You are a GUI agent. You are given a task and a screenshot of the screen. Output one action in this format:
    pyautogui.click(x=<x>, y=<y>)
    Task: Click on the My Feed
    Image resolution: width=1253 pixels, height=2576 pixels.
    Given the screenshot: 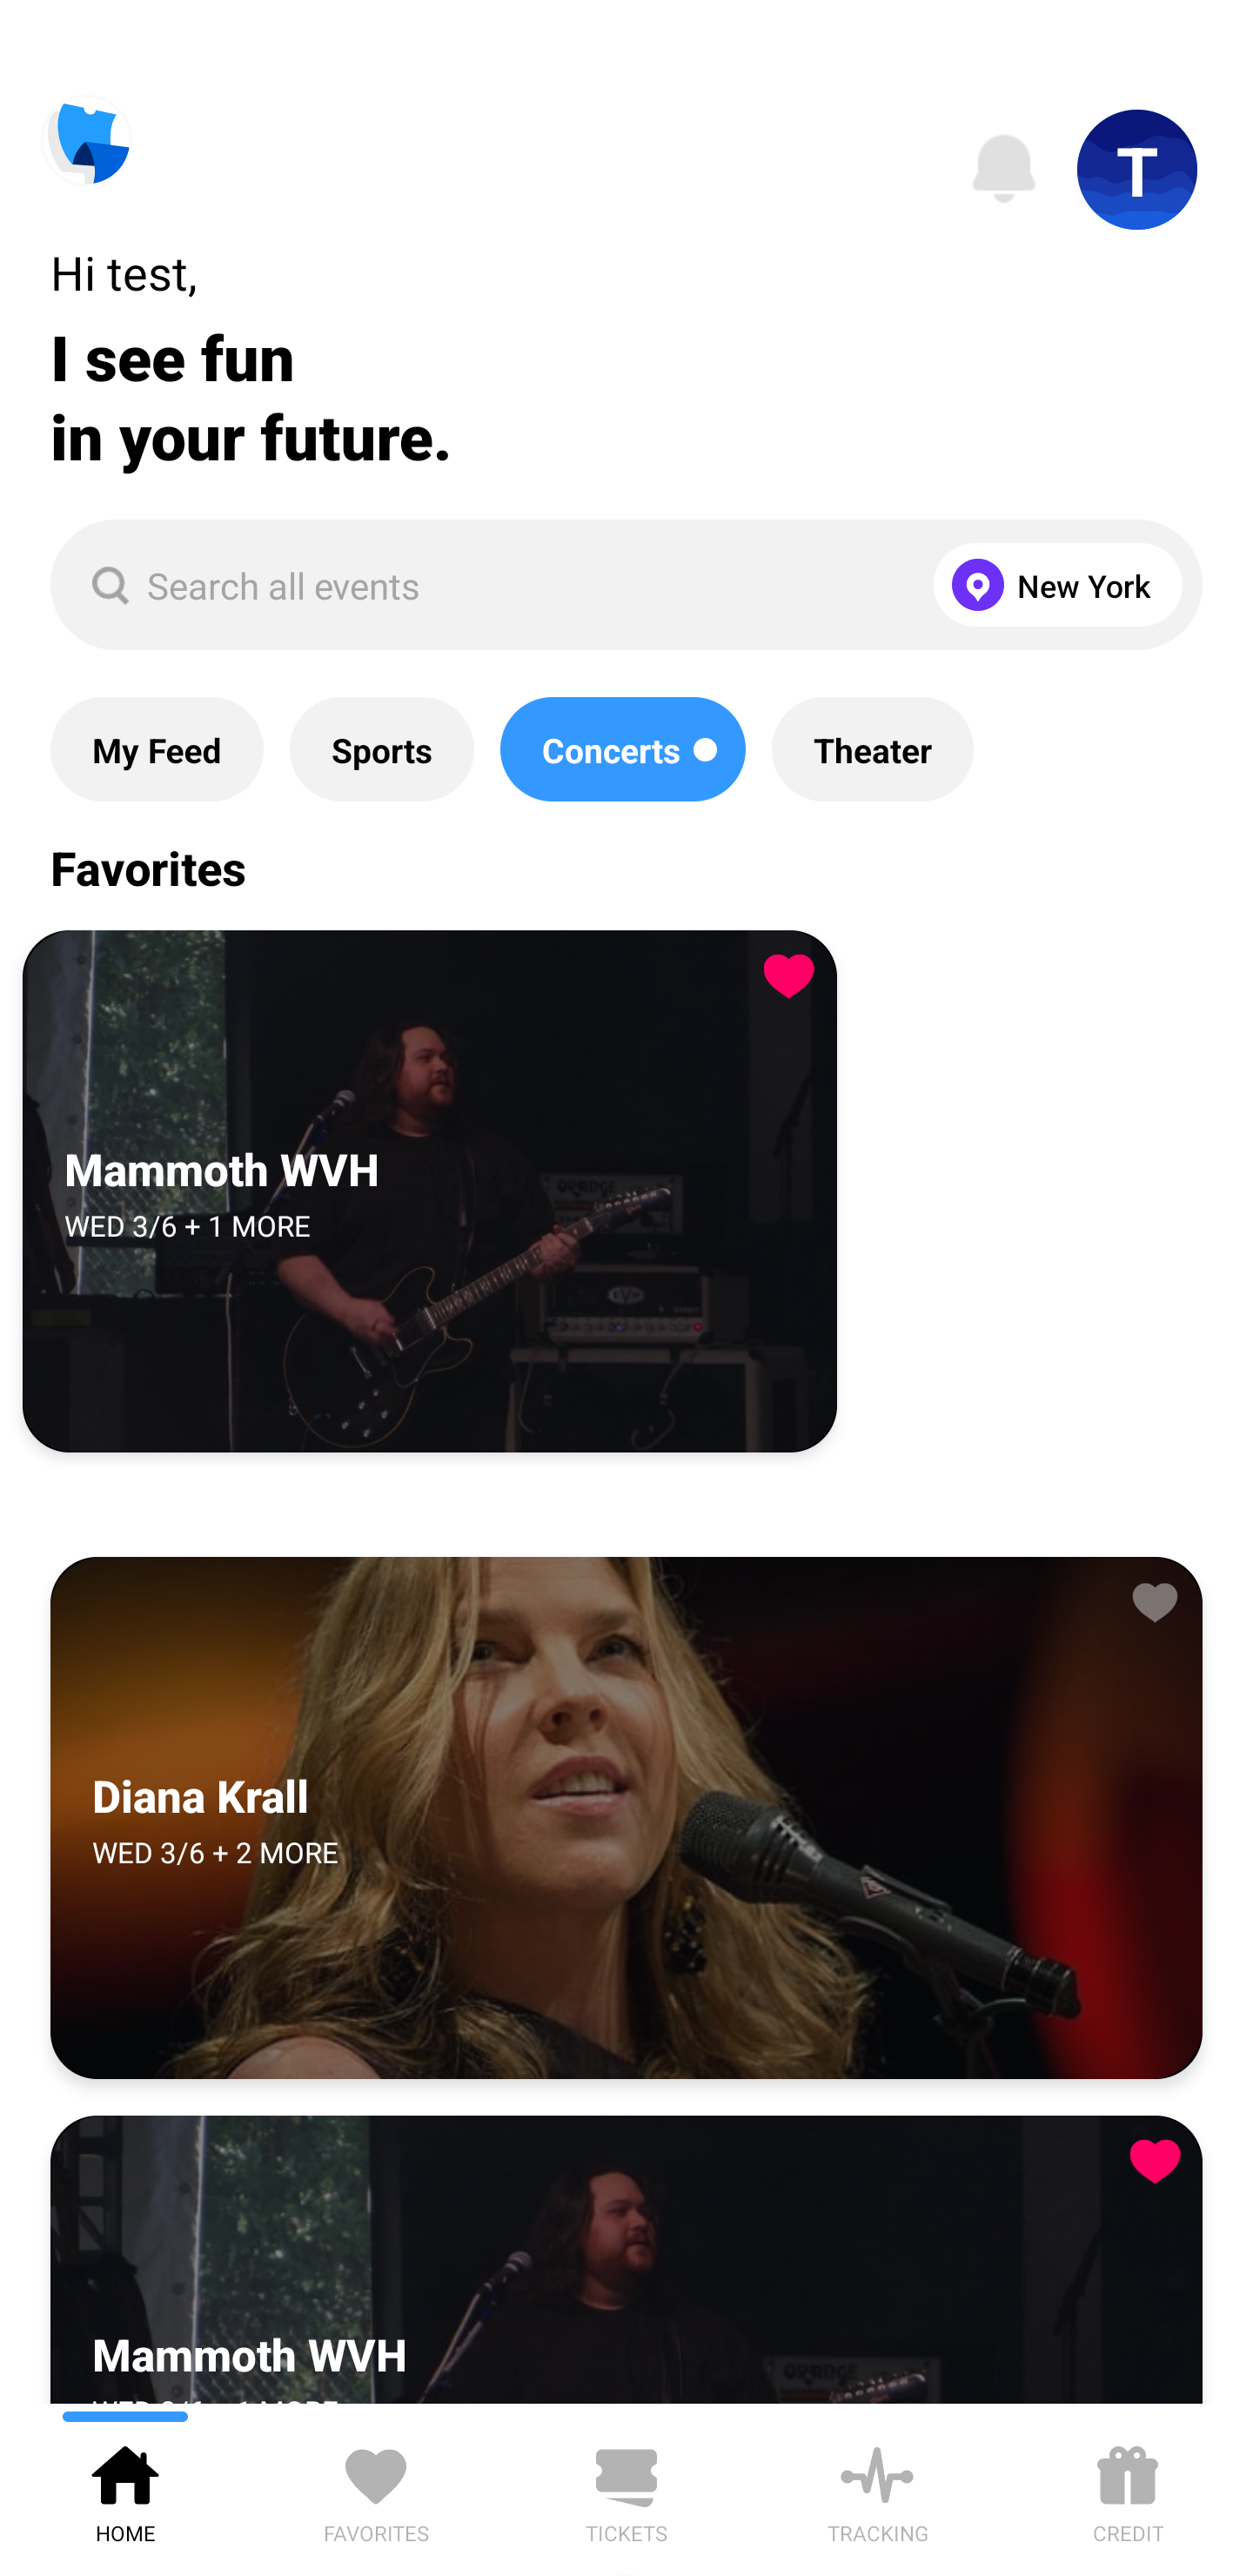 What is the action you would take?
    pyautogui.click(x=157, y=749)
    